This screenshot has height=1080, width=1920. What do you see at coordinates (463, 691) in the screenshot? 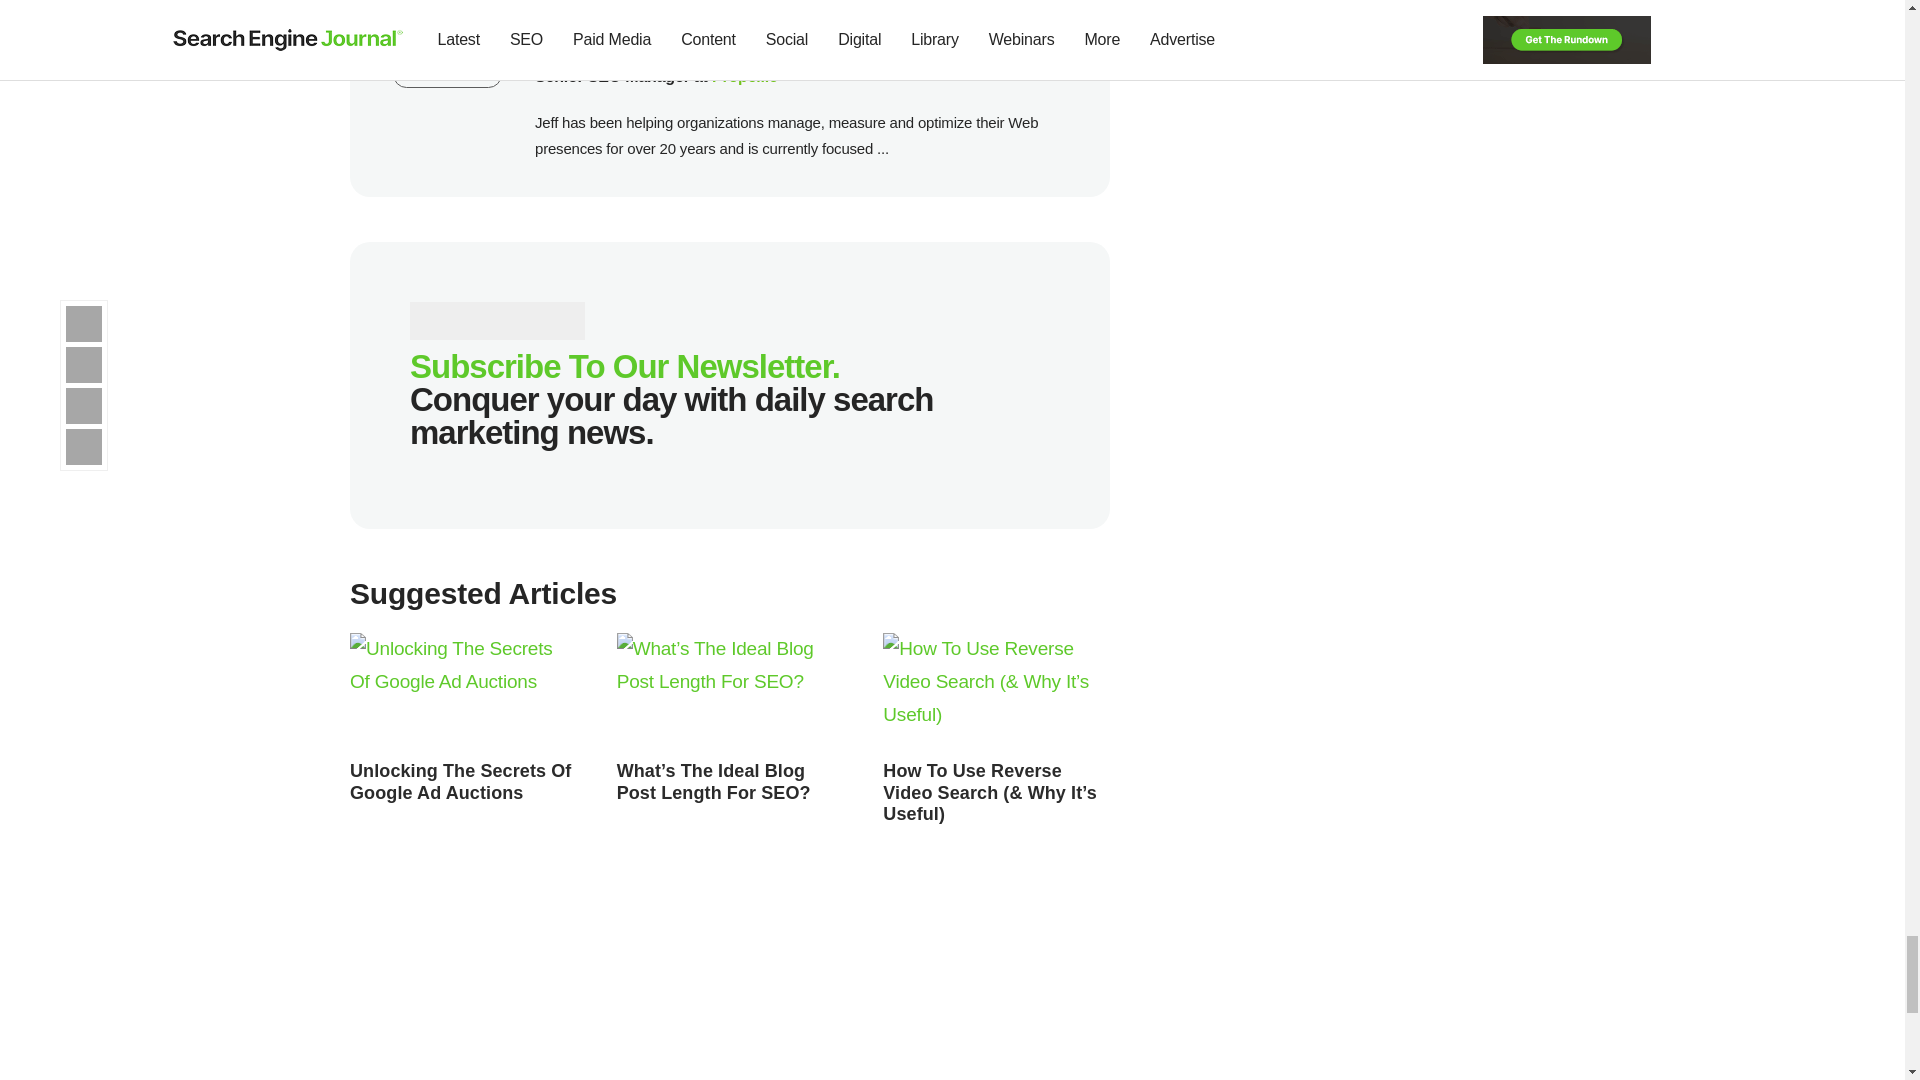
I see `Read the Article` at bounding box center [463, 691].